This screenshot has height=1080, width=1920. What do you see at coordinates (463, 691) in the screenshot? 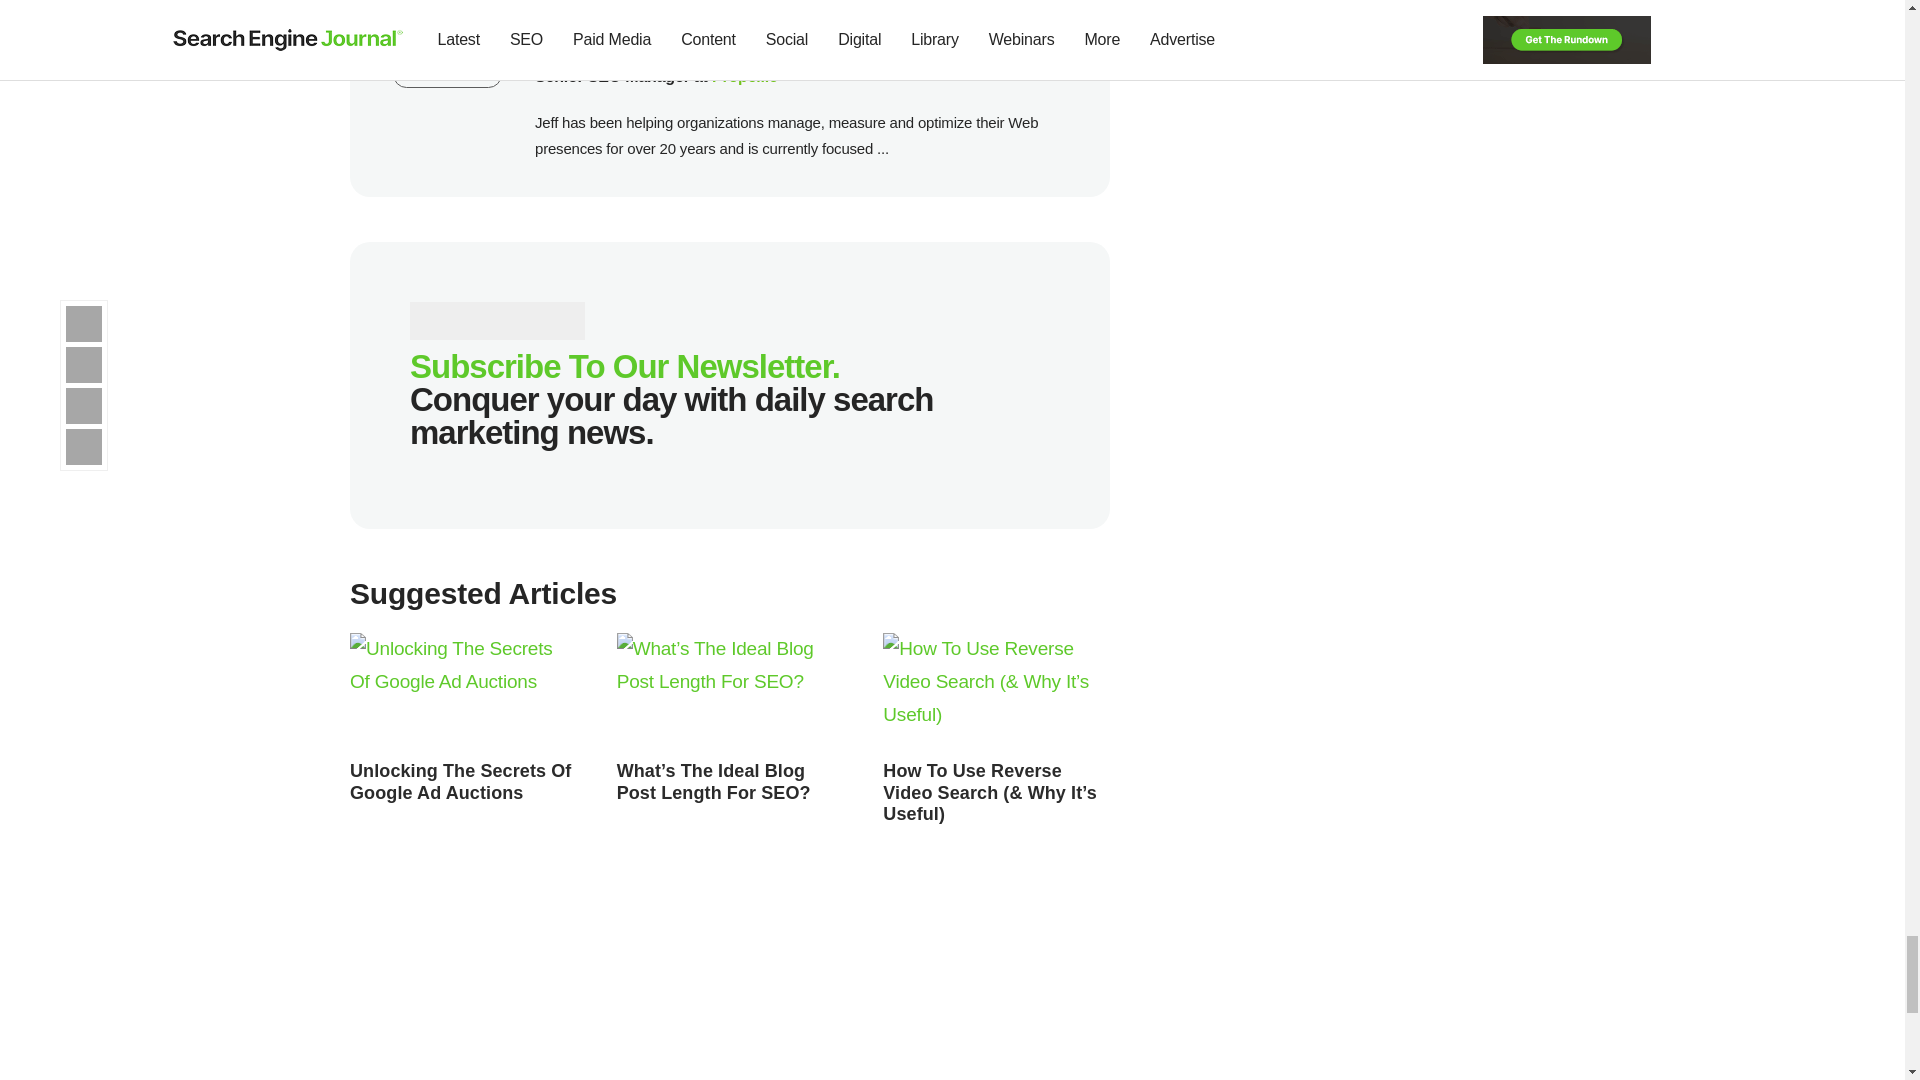
I see `Read the Article` at bounding box center [463, 691].